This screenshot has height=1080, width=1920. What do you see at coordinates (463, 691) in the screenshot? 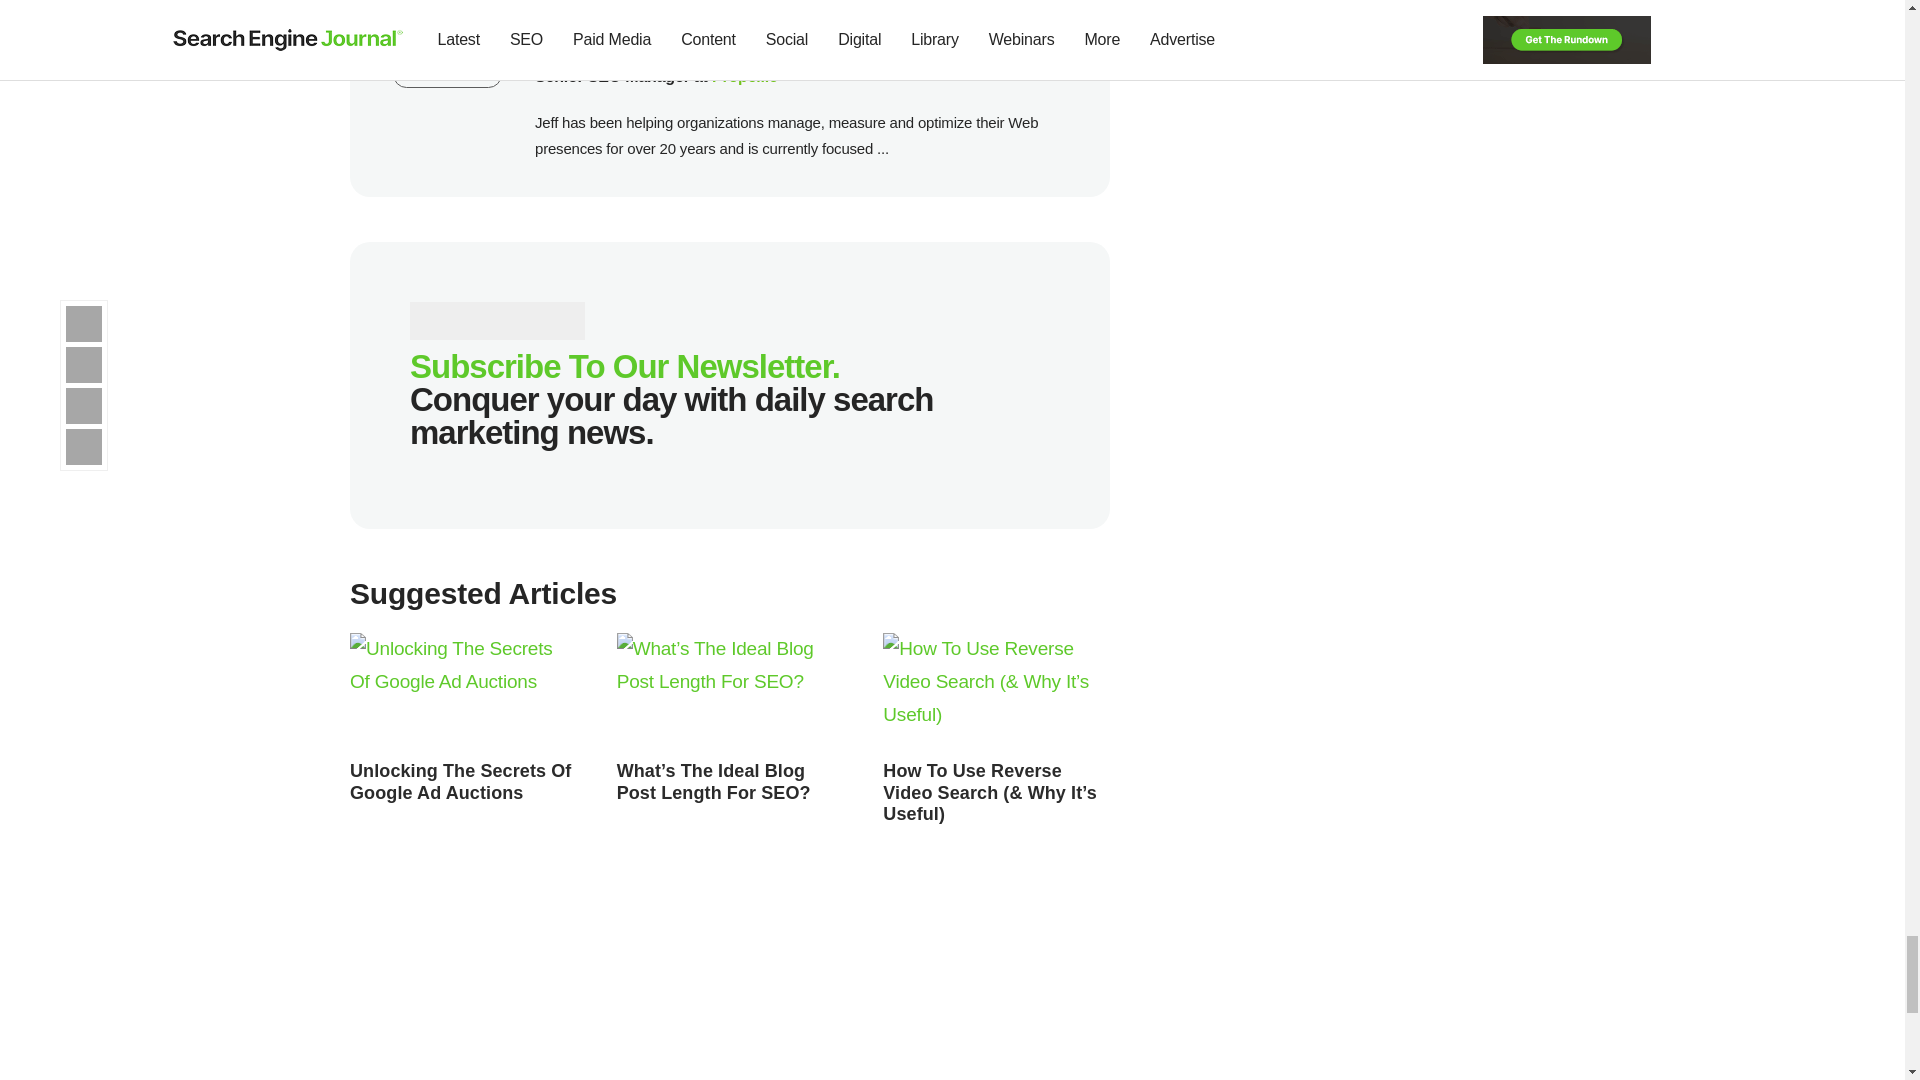
I see `Read the Article` at bounding box center [463, 691].